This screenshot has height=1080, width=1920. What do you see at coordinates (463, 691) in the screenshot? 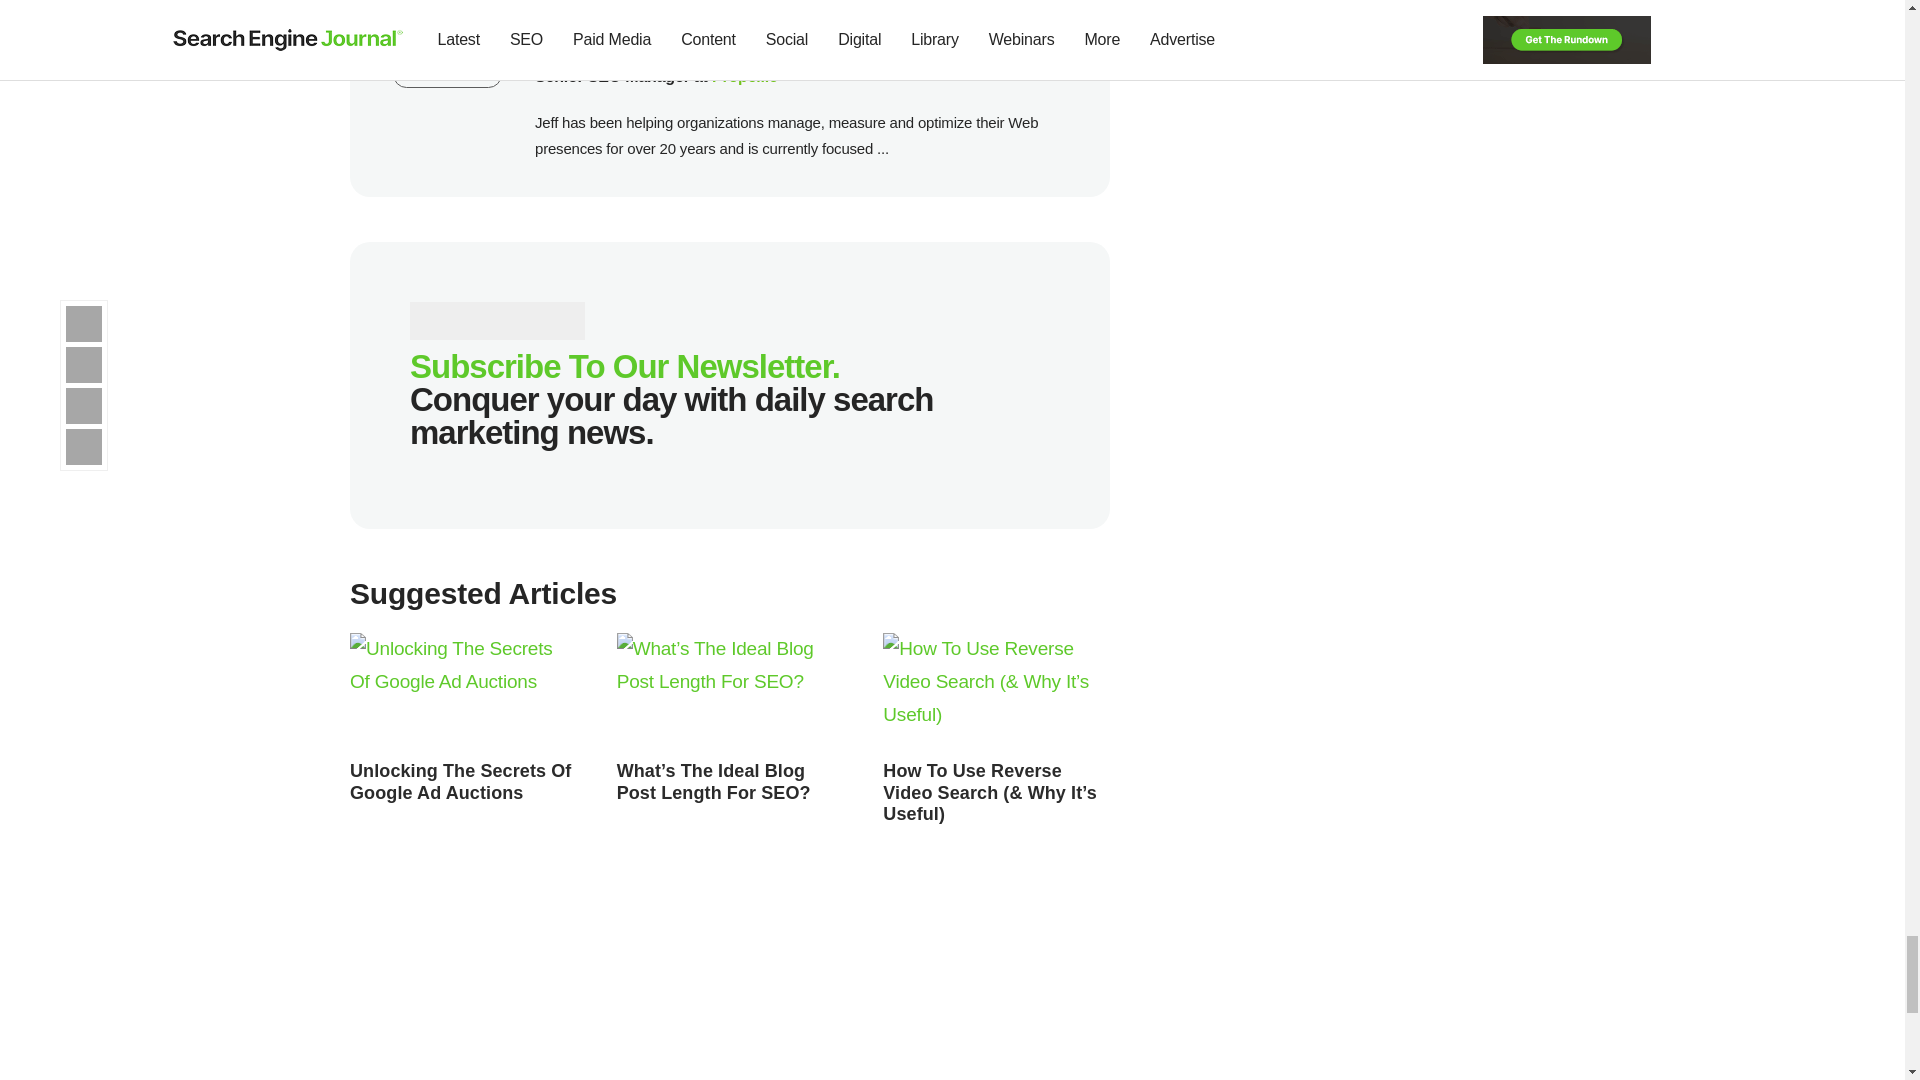
I see `Read the Article` at bounding box center [463, 691].